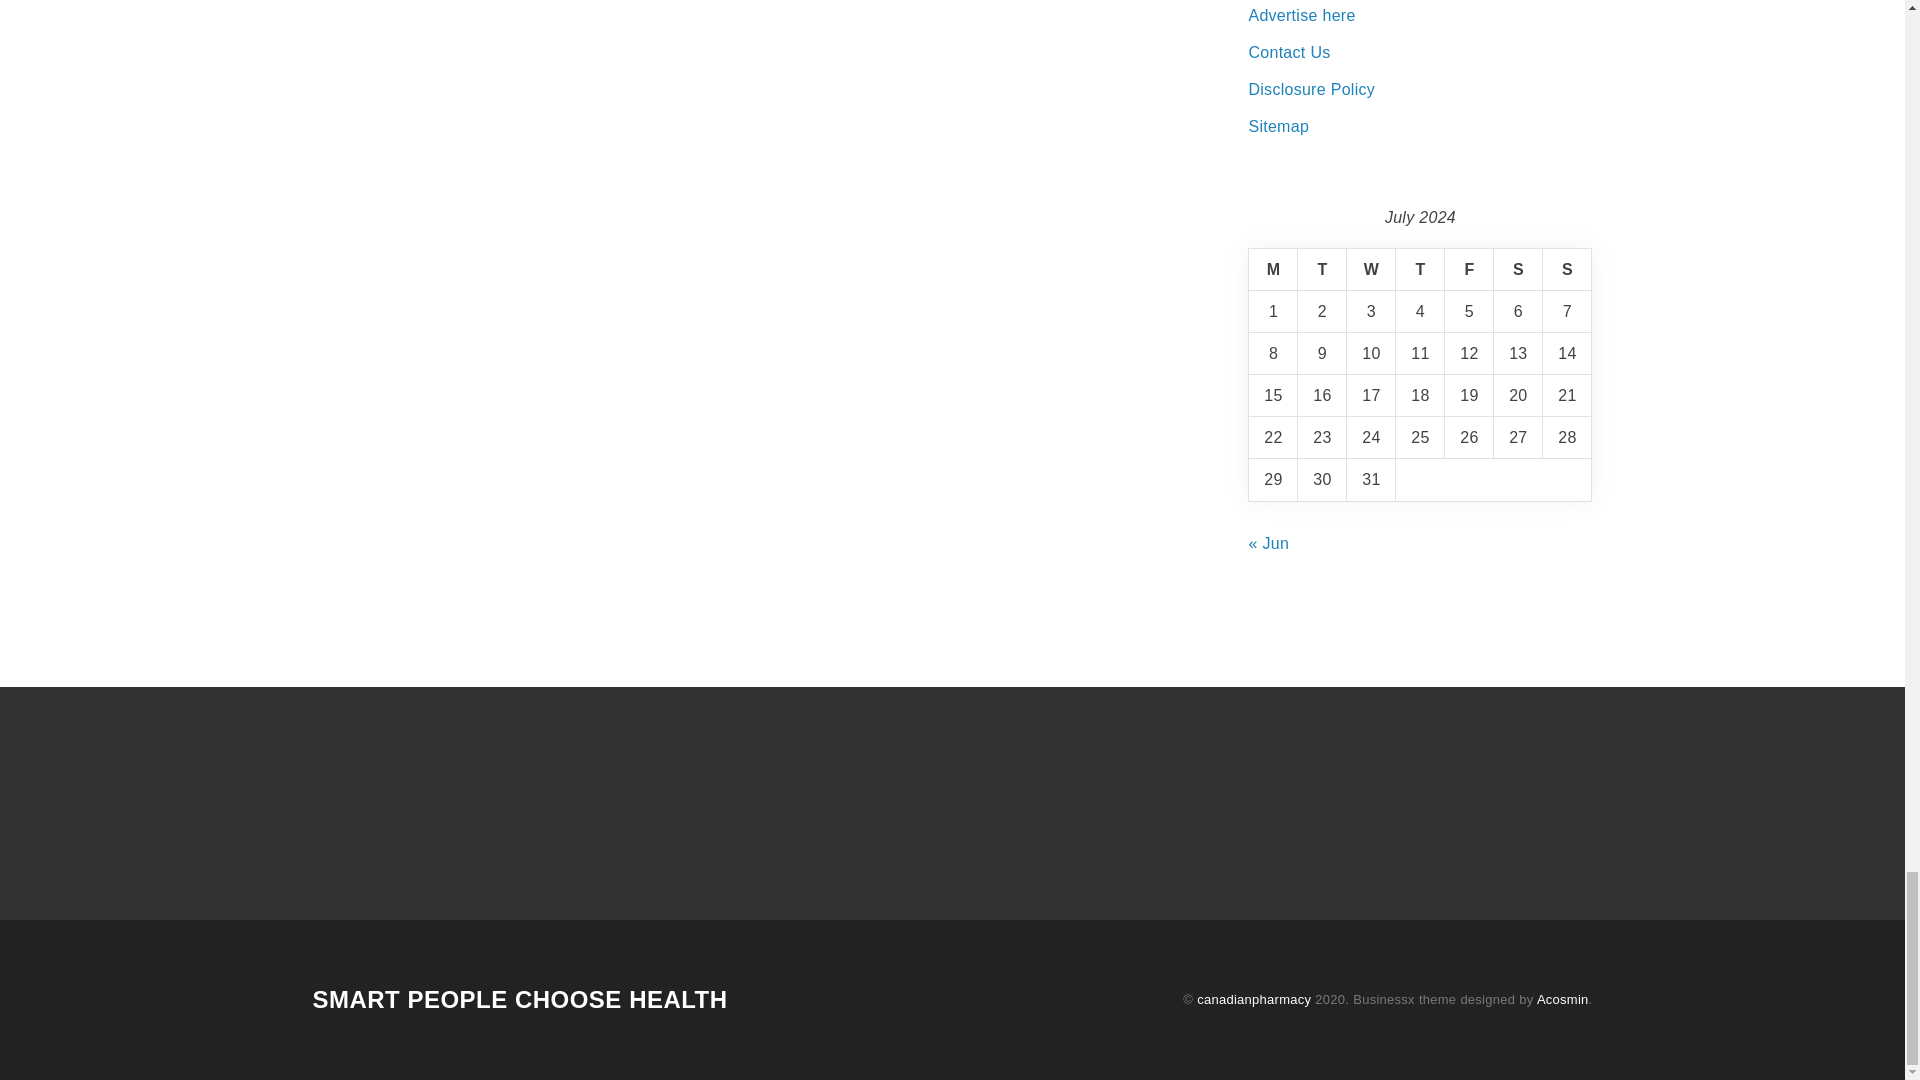 The image size is (1920, 1080). Describe the element at coordinates (1567, 270) in the screenshot. I see `Sunday` at that location.